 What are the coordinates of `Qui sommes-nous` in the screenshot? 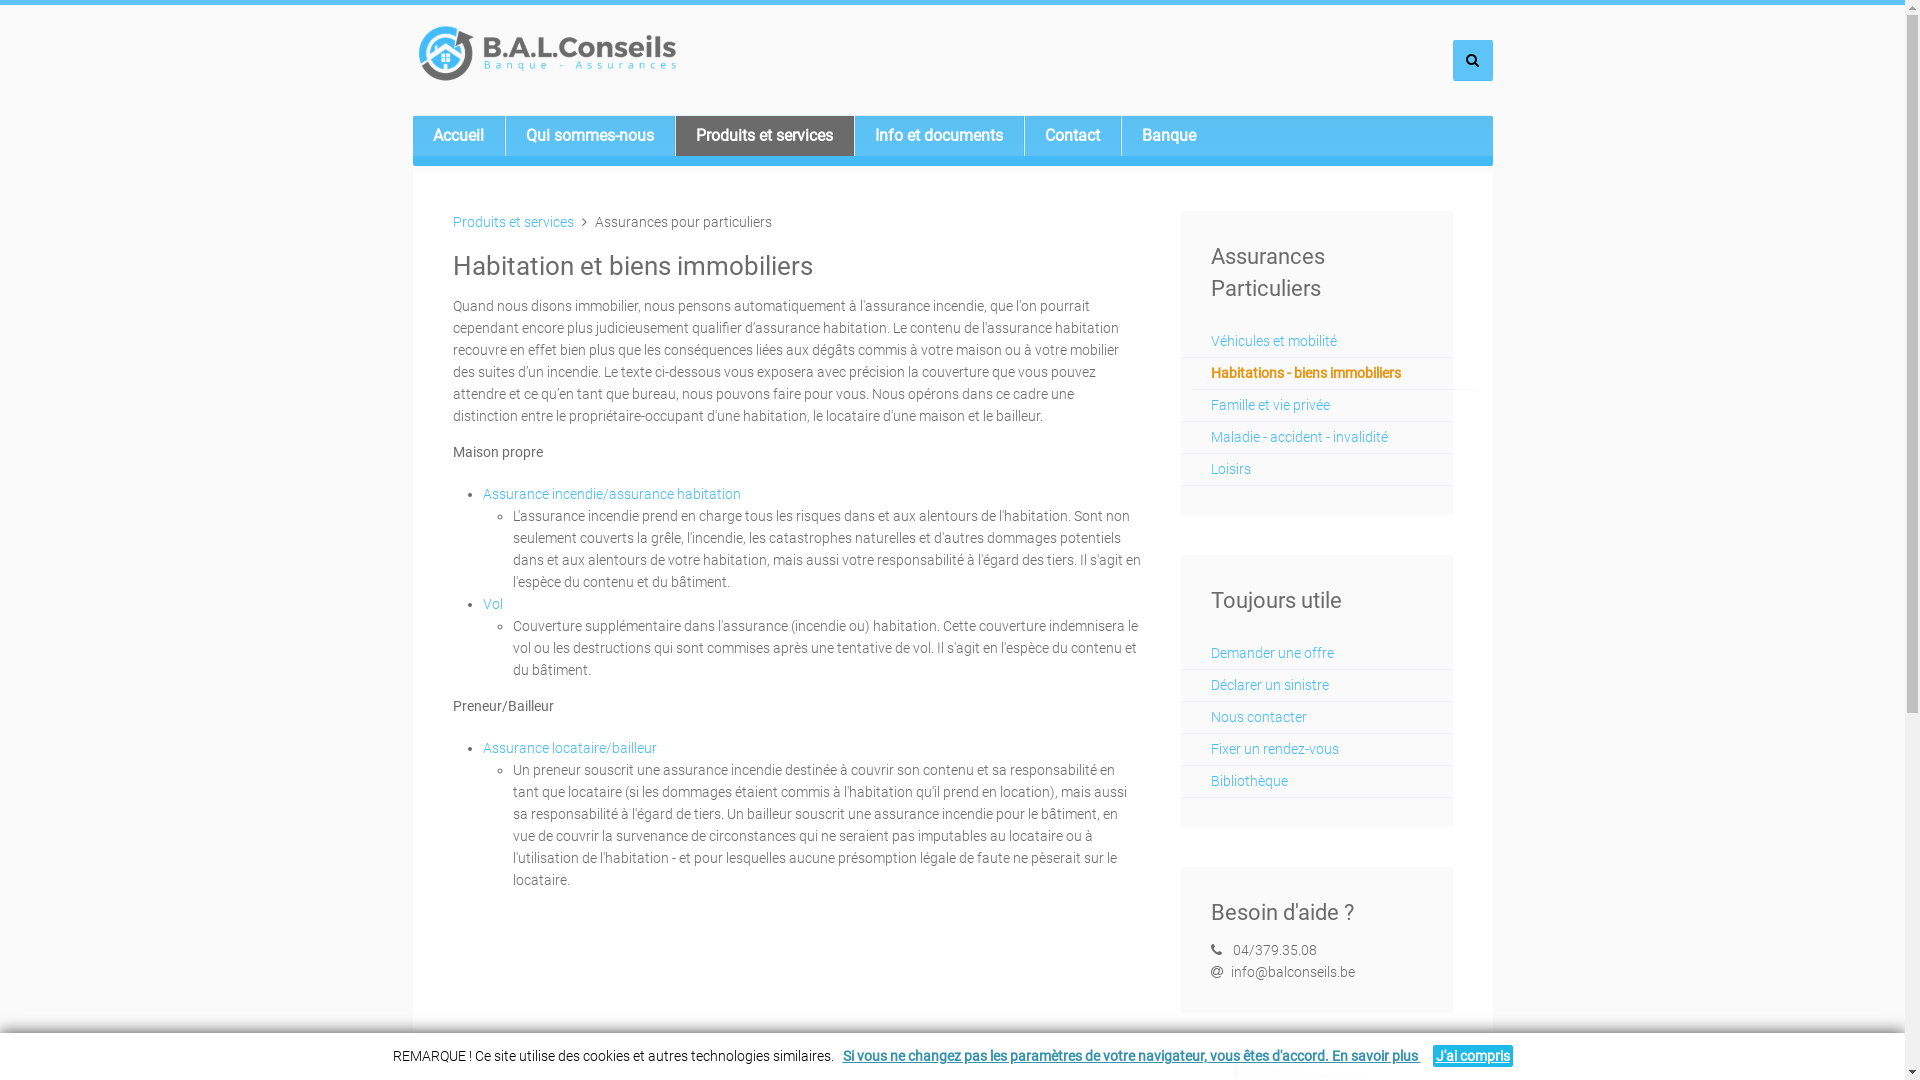 It's located at (589, 136).